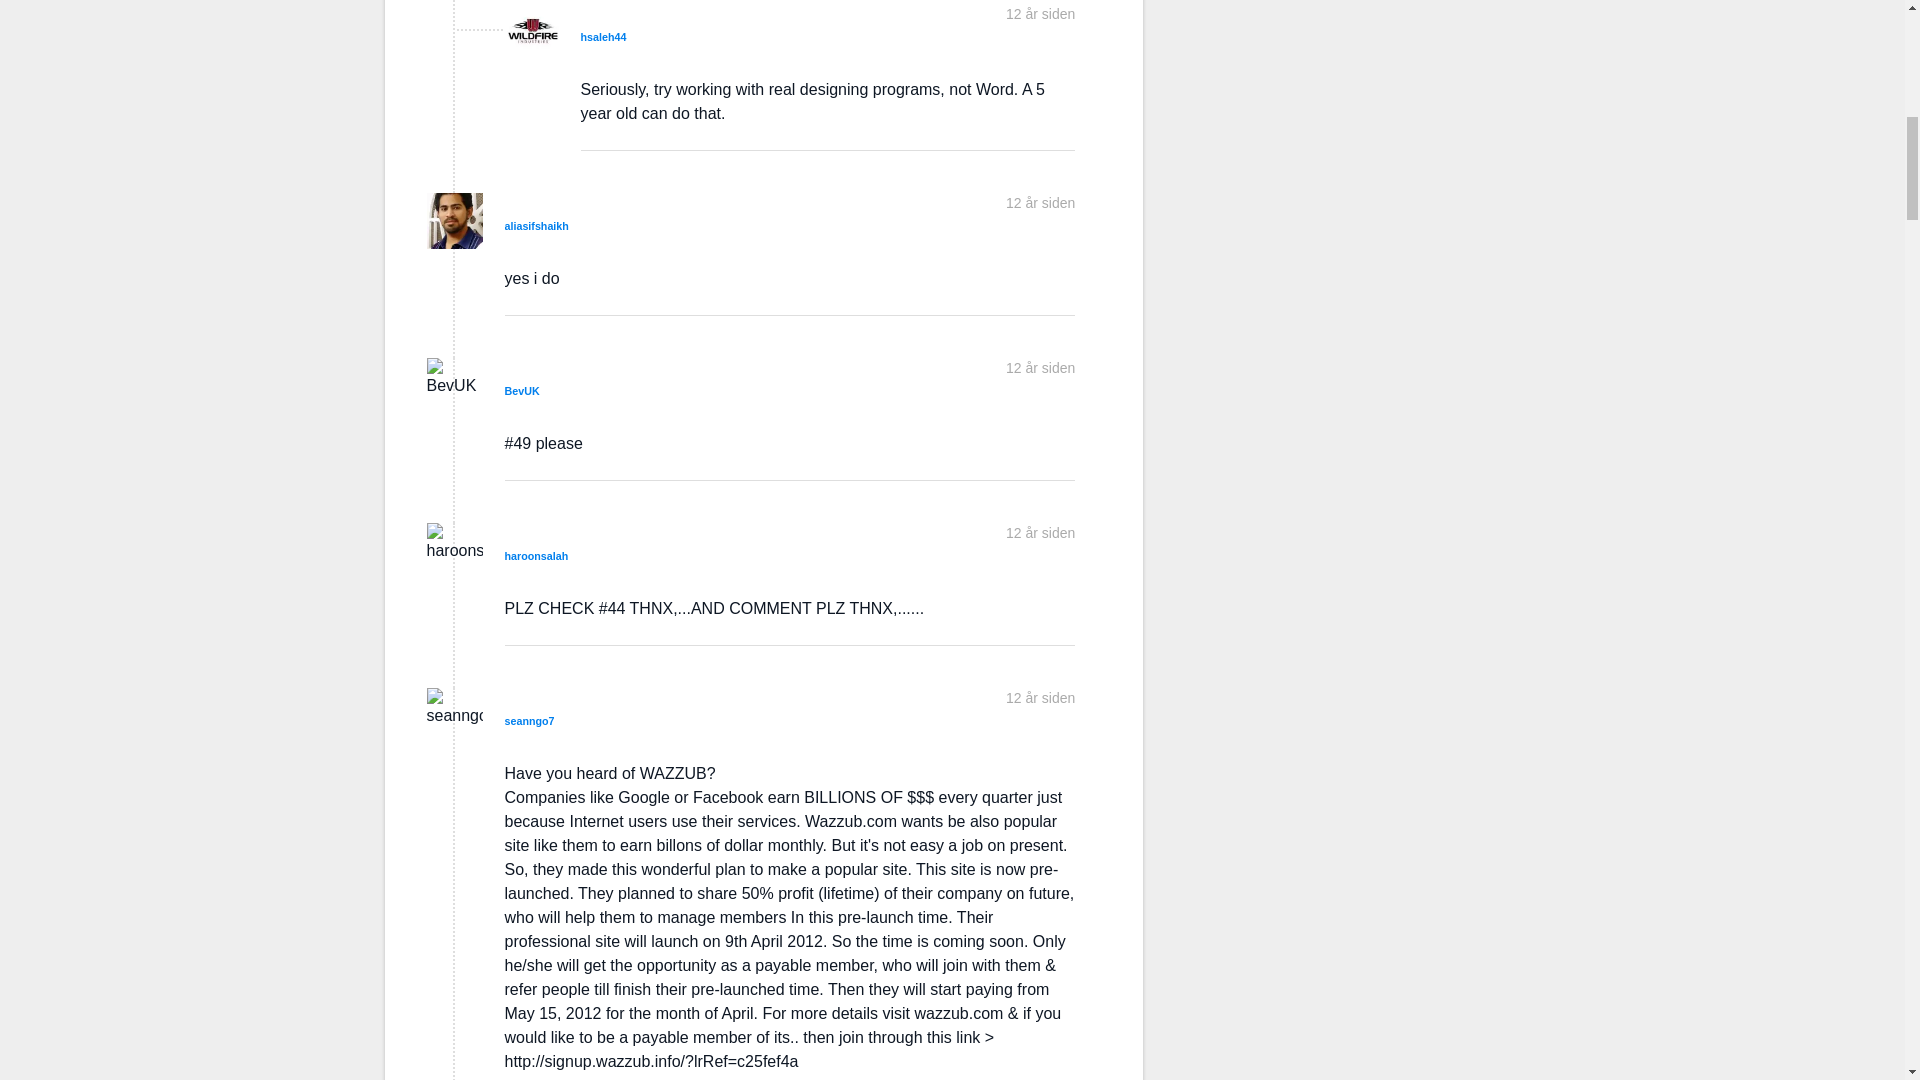 The width and height of the screenshot is (1920, 1080). What do you see at coordinates (536, 555) in the screenshot?
I see `haroonsalah` at bounding box center [536, 555].